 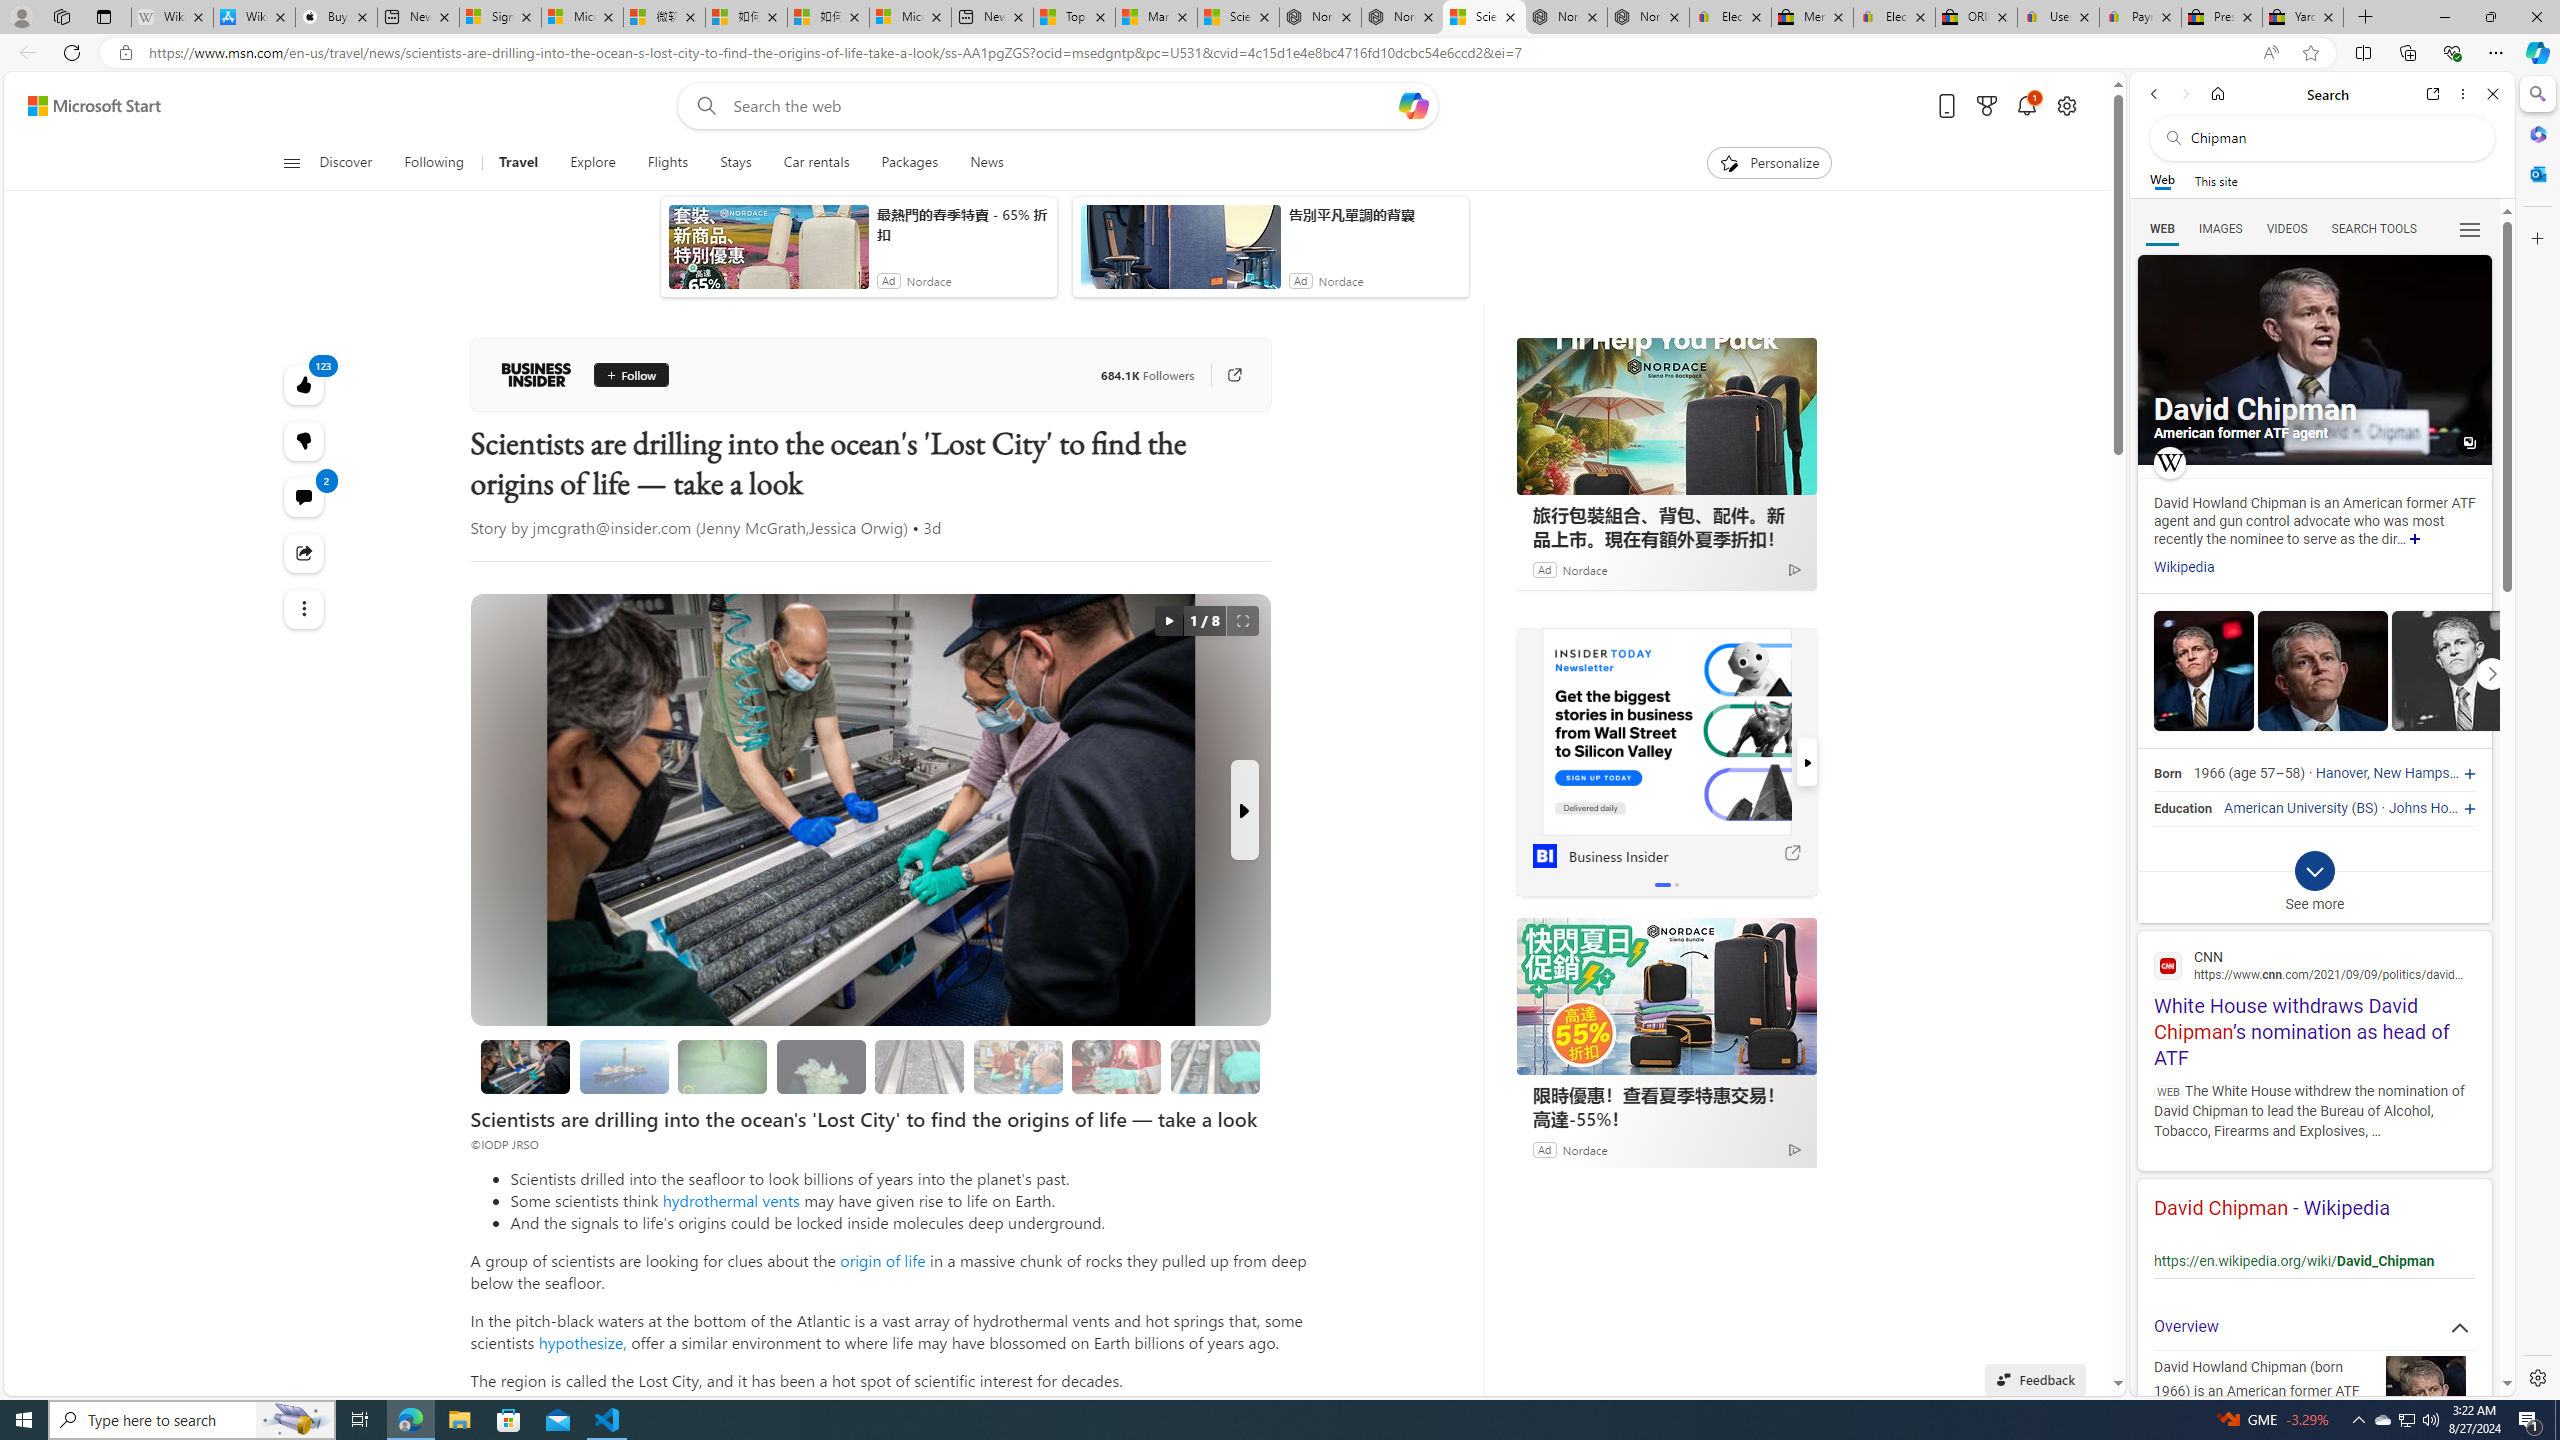 I want to click on Full screen, so click(x=1242, y=621).